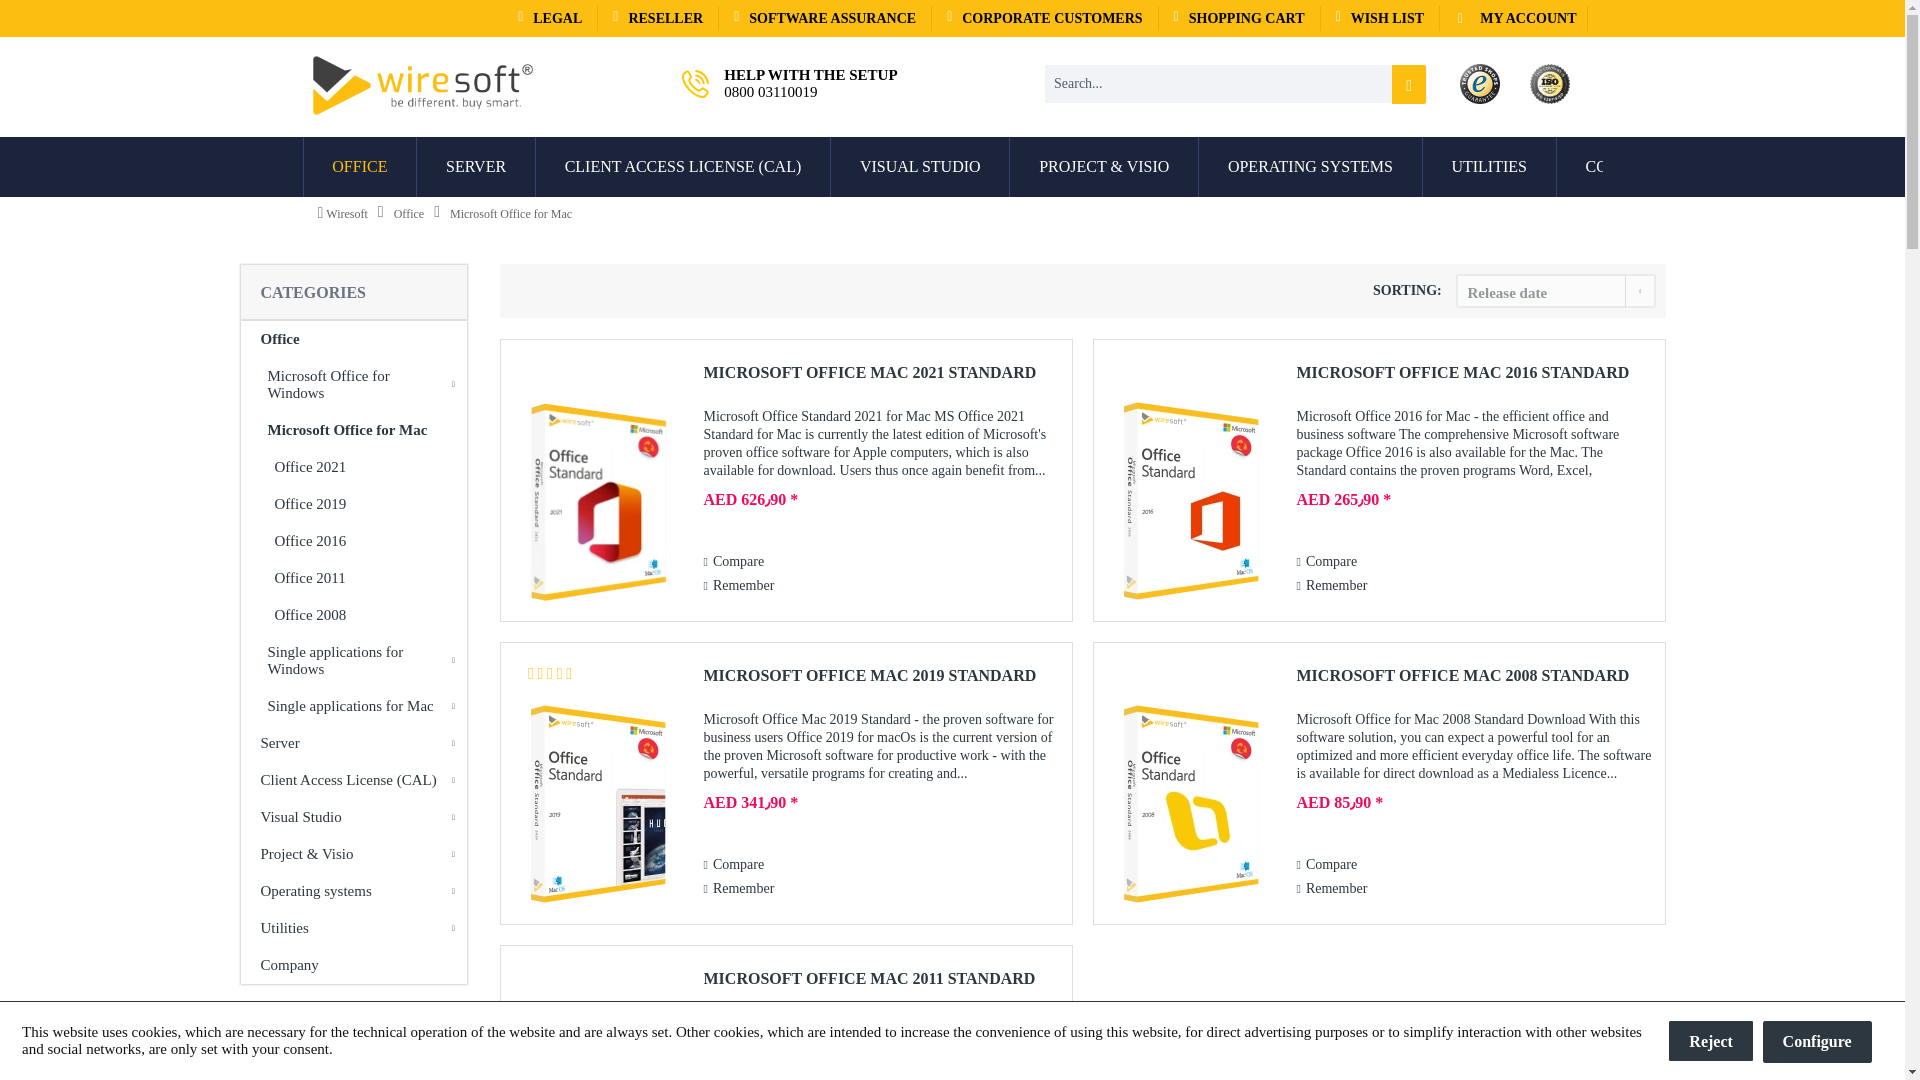 This screenshot has width=1920, height=1080. Describe the element at coordinates (1239, 18) in the screenshot. I see `shopping cart` at that location.